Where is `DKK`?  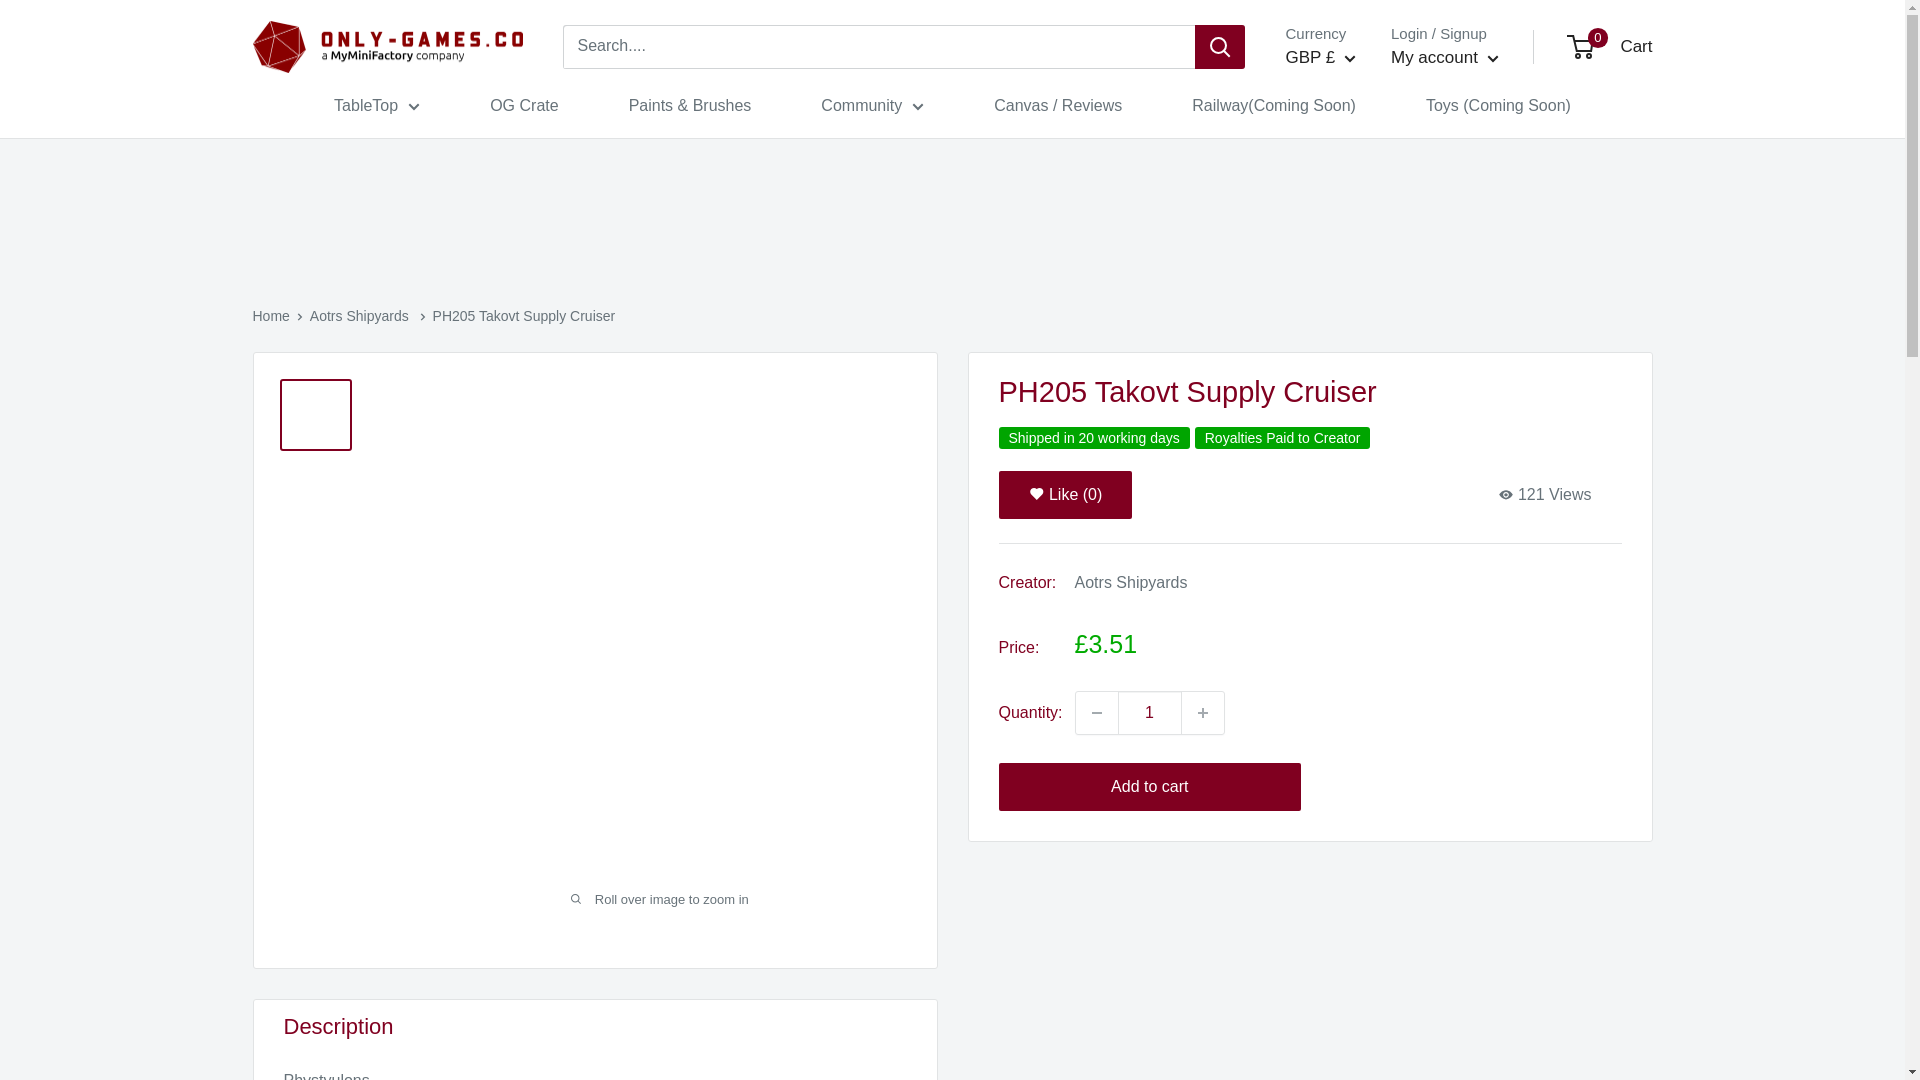
DKK is located at coordinates (1340, 148).